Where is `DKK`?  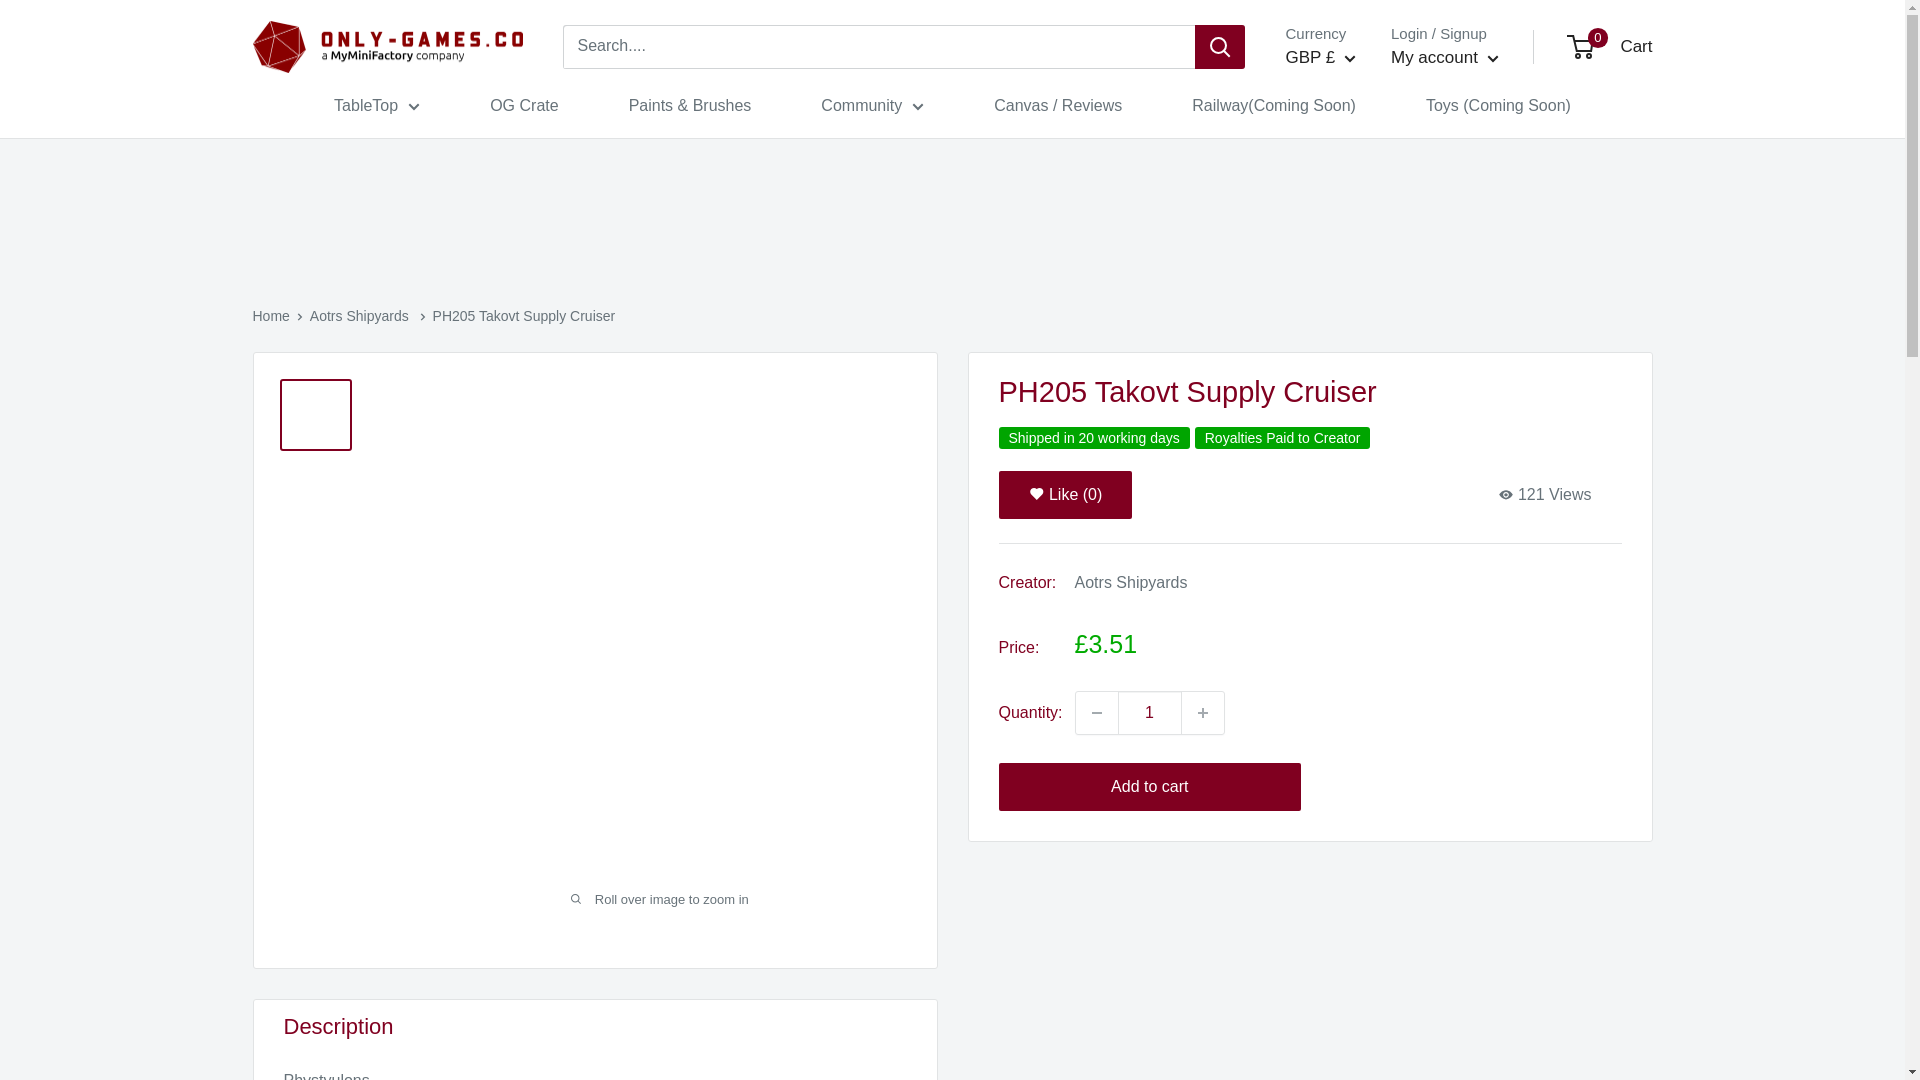
DKK is located at coordinates (1340, 148).